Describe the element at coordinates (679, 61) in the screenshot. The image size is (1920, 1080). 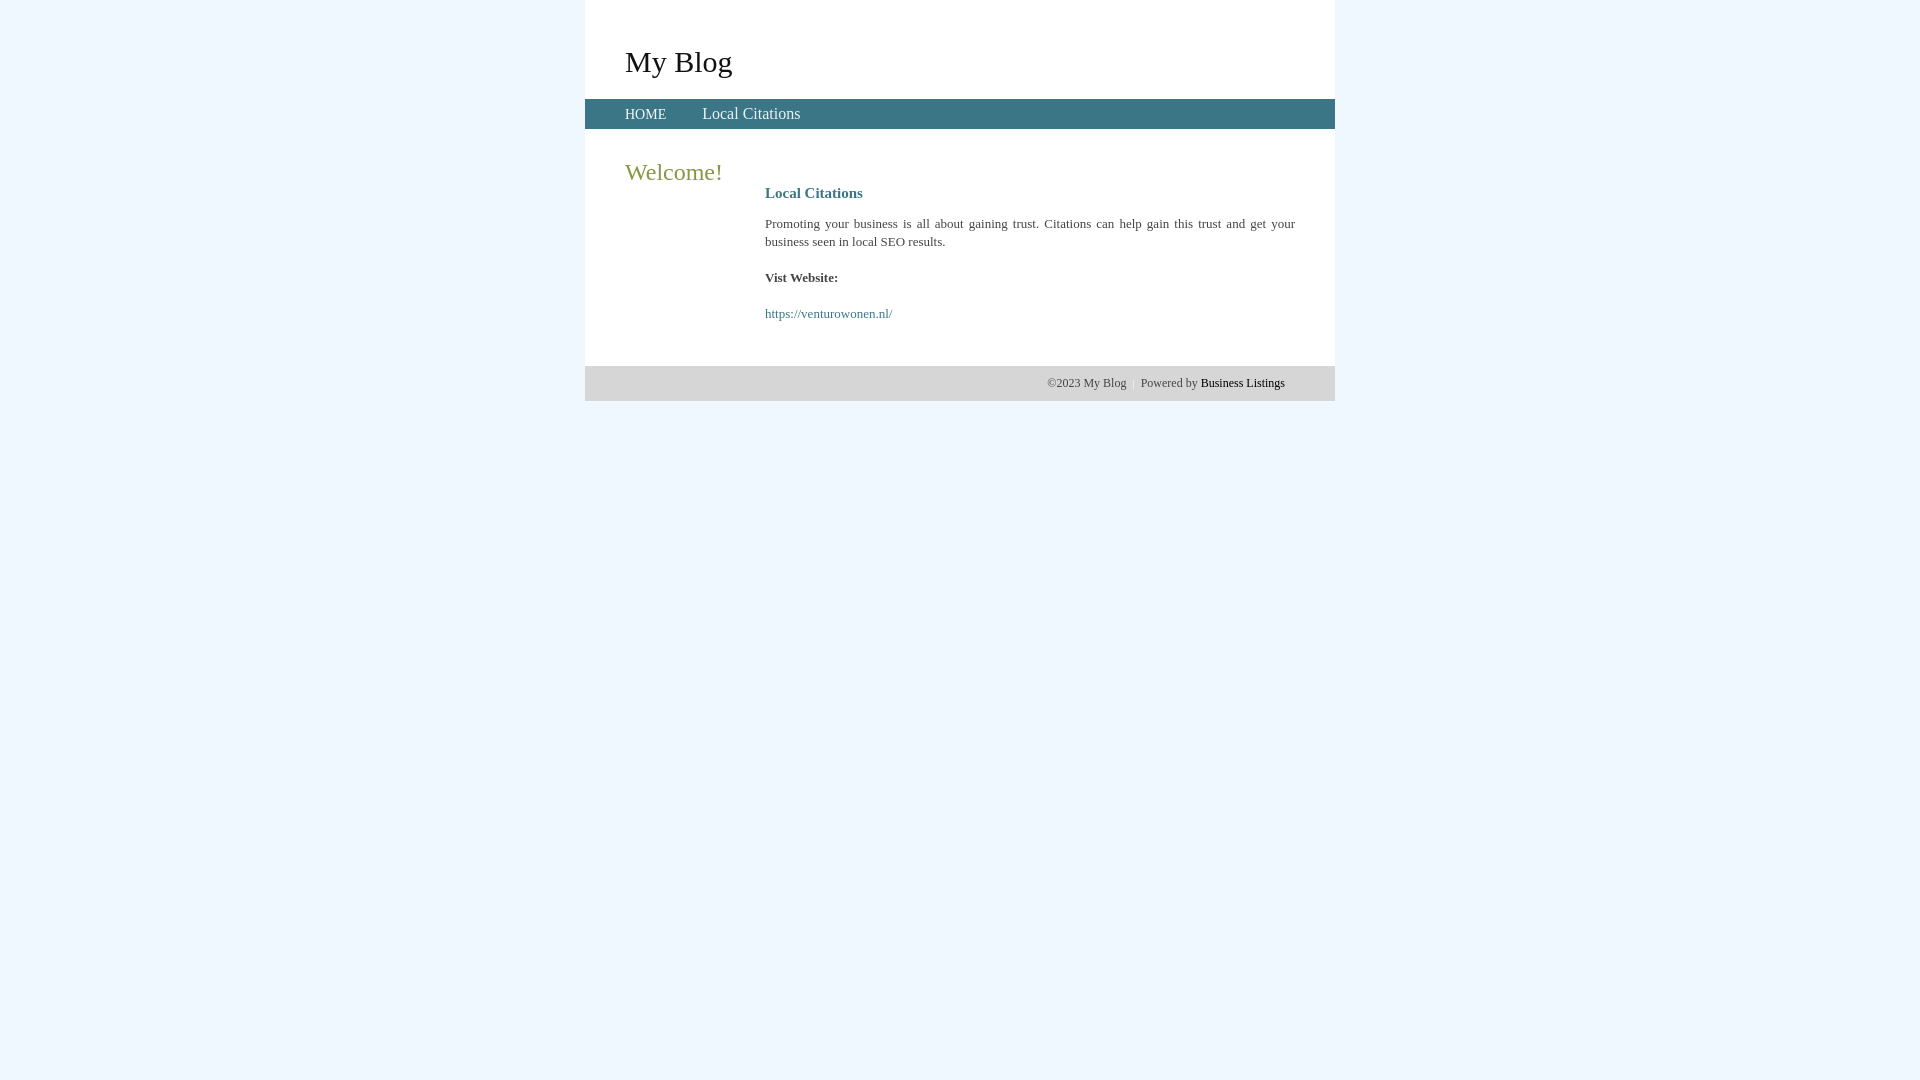
I see `My Blog` at that location.